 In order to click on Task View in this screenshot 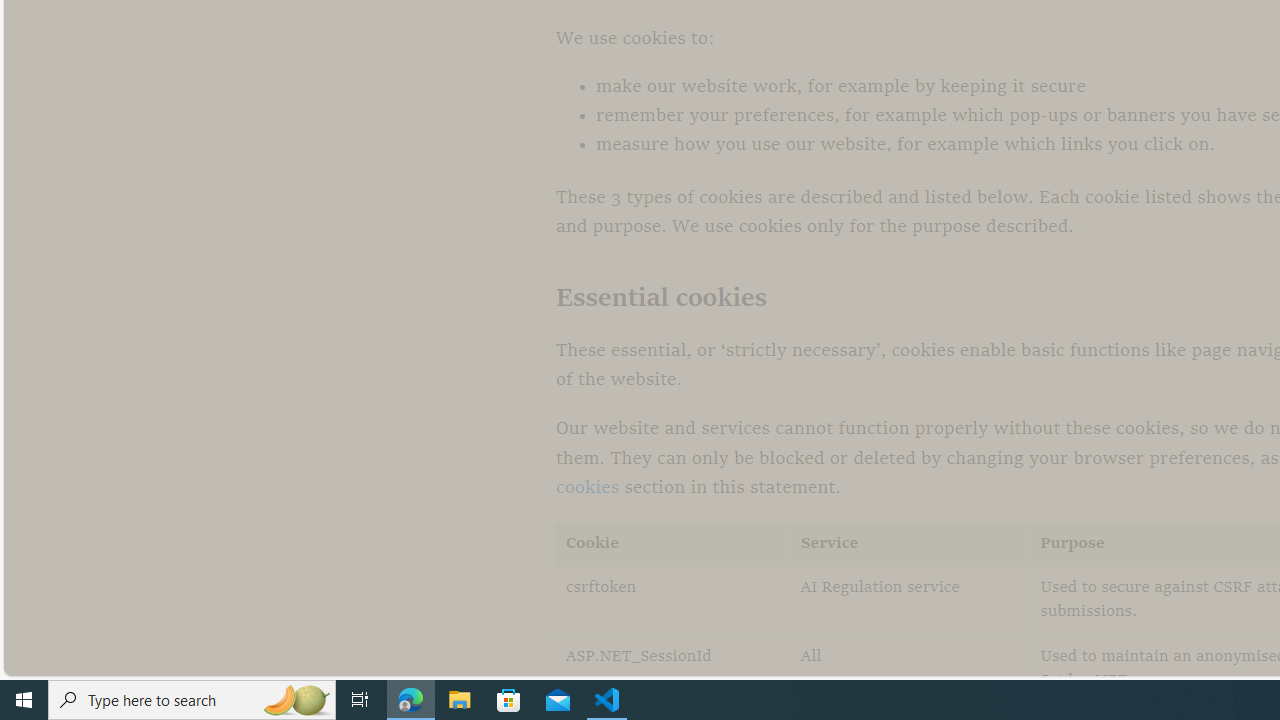, I will do `click(360, 700)`.